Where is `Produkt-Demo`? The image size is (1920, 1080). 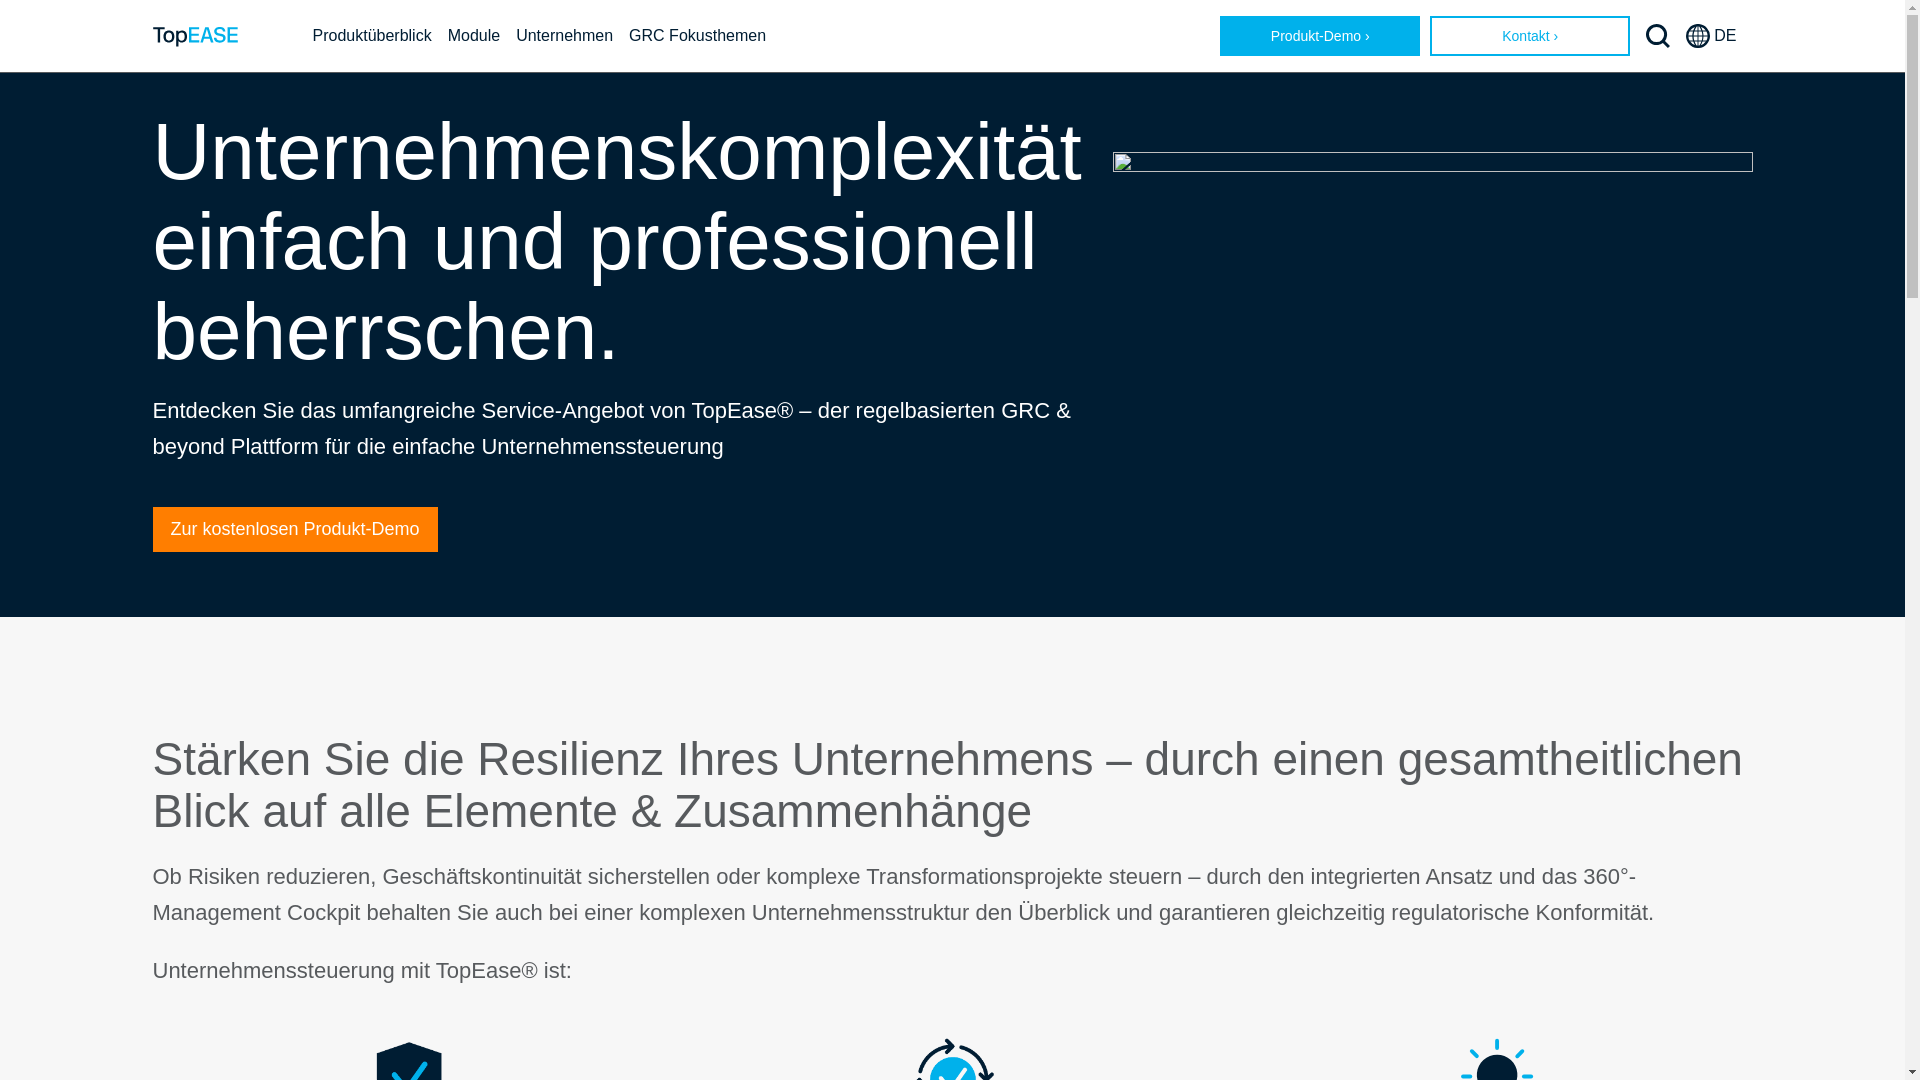
Produkt-Demo is located at coordinates (1320, 36).